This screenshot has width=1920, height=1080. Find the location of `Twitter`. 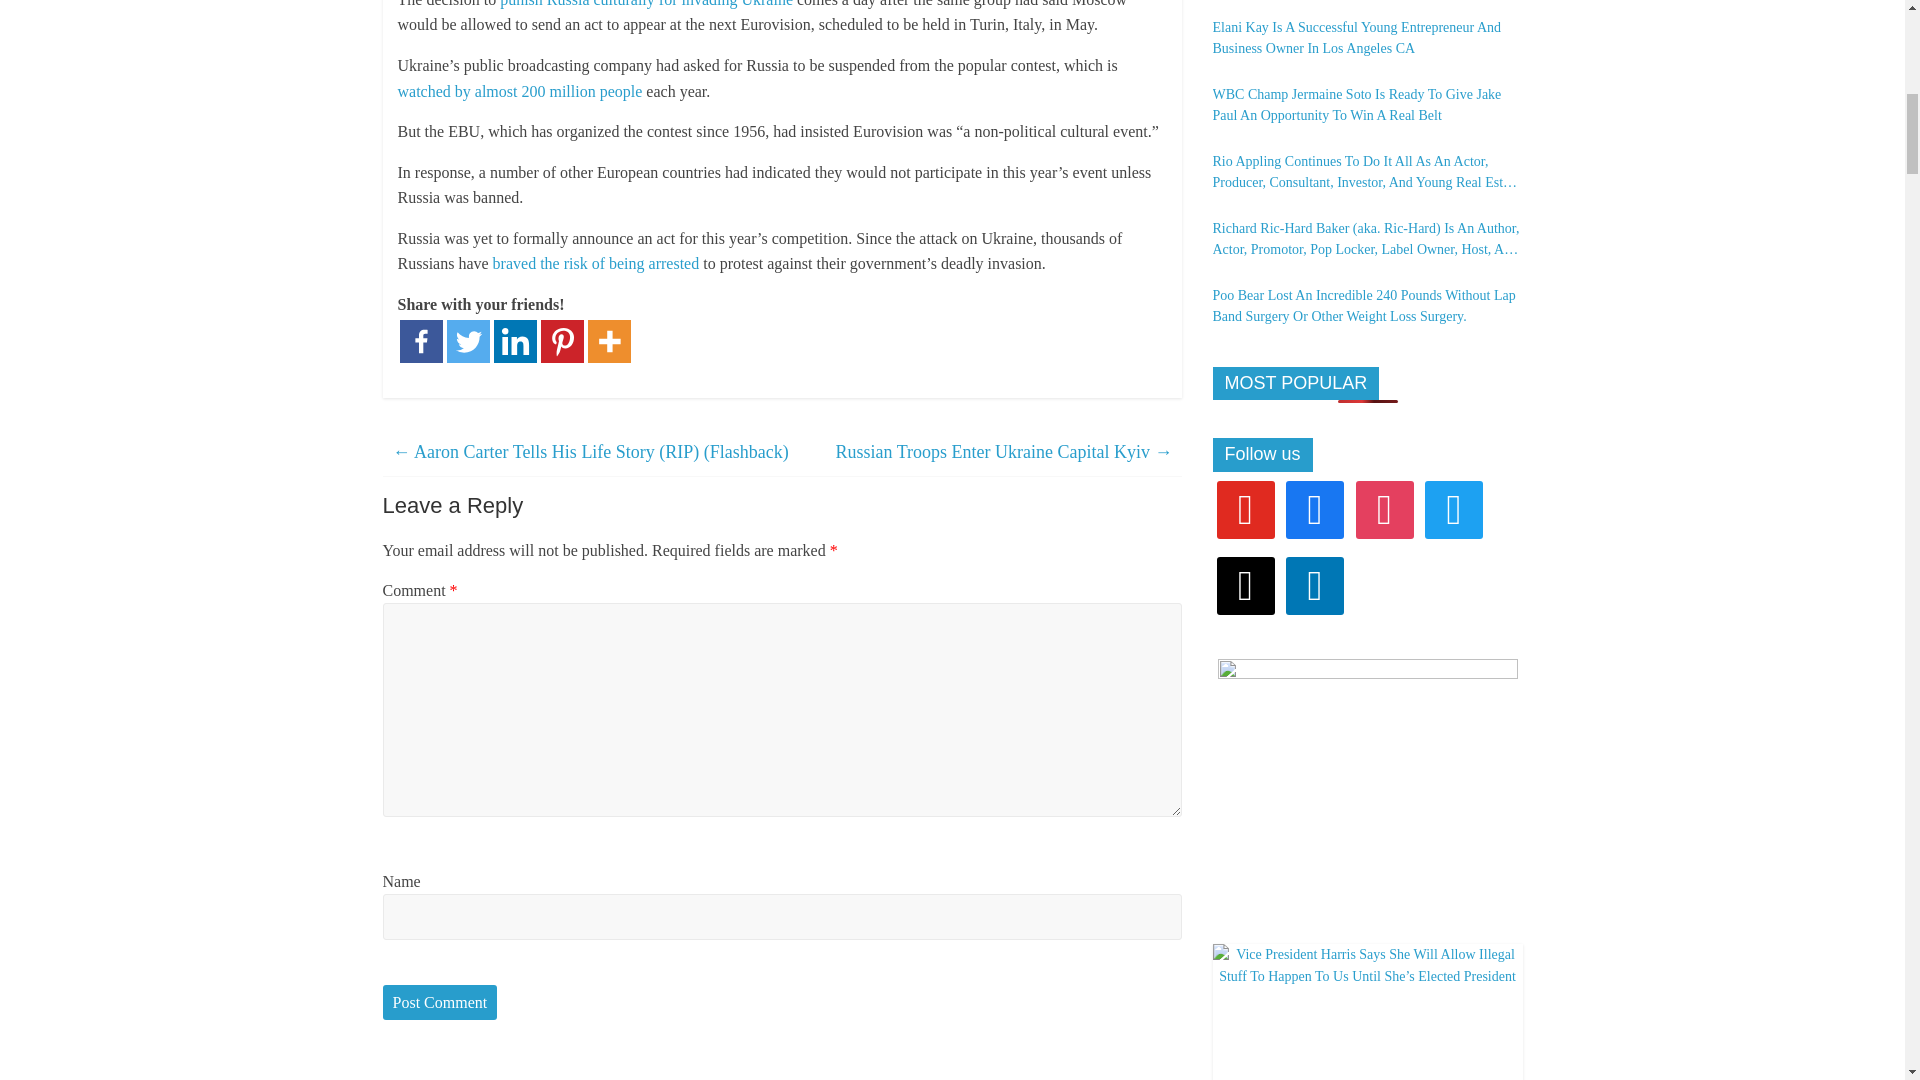

Twitter is located at coordinates (467, 340).